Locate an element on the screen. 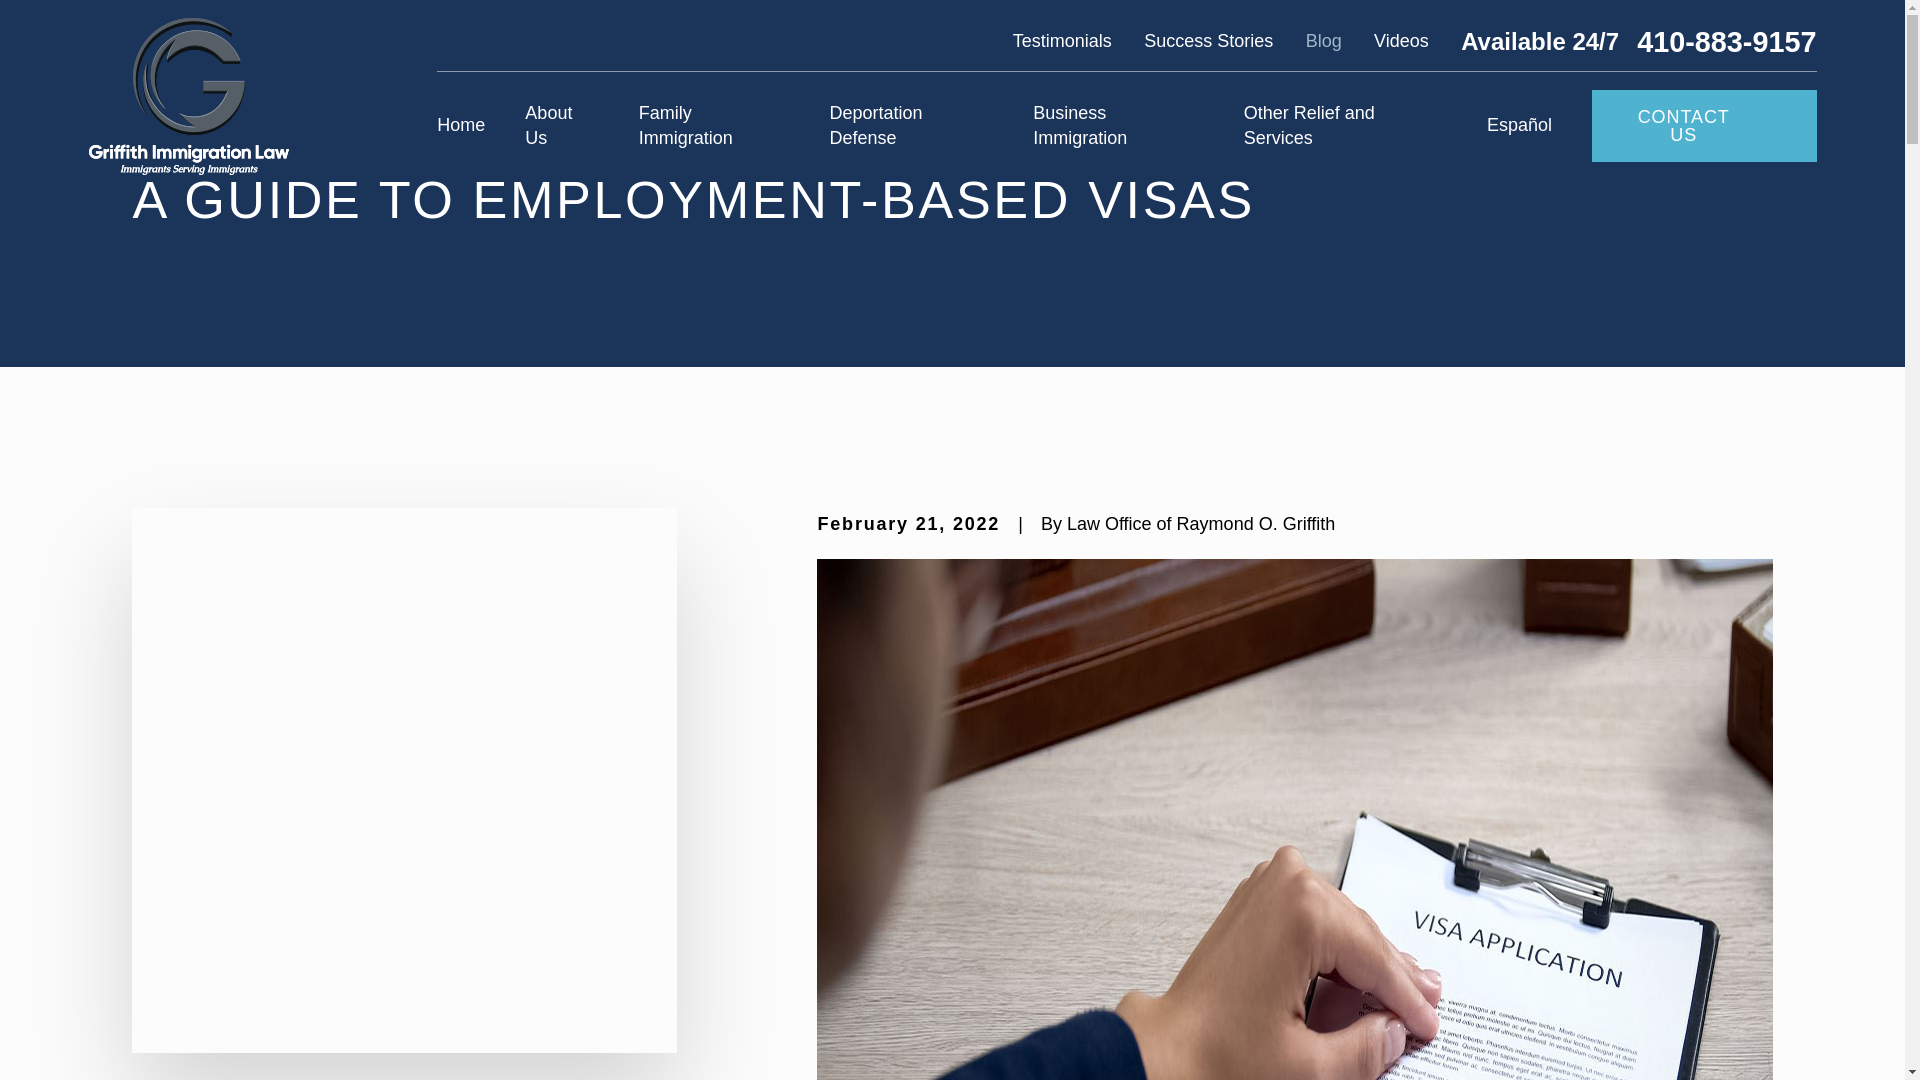  Success Stories is located at coordinates (1208, 40).